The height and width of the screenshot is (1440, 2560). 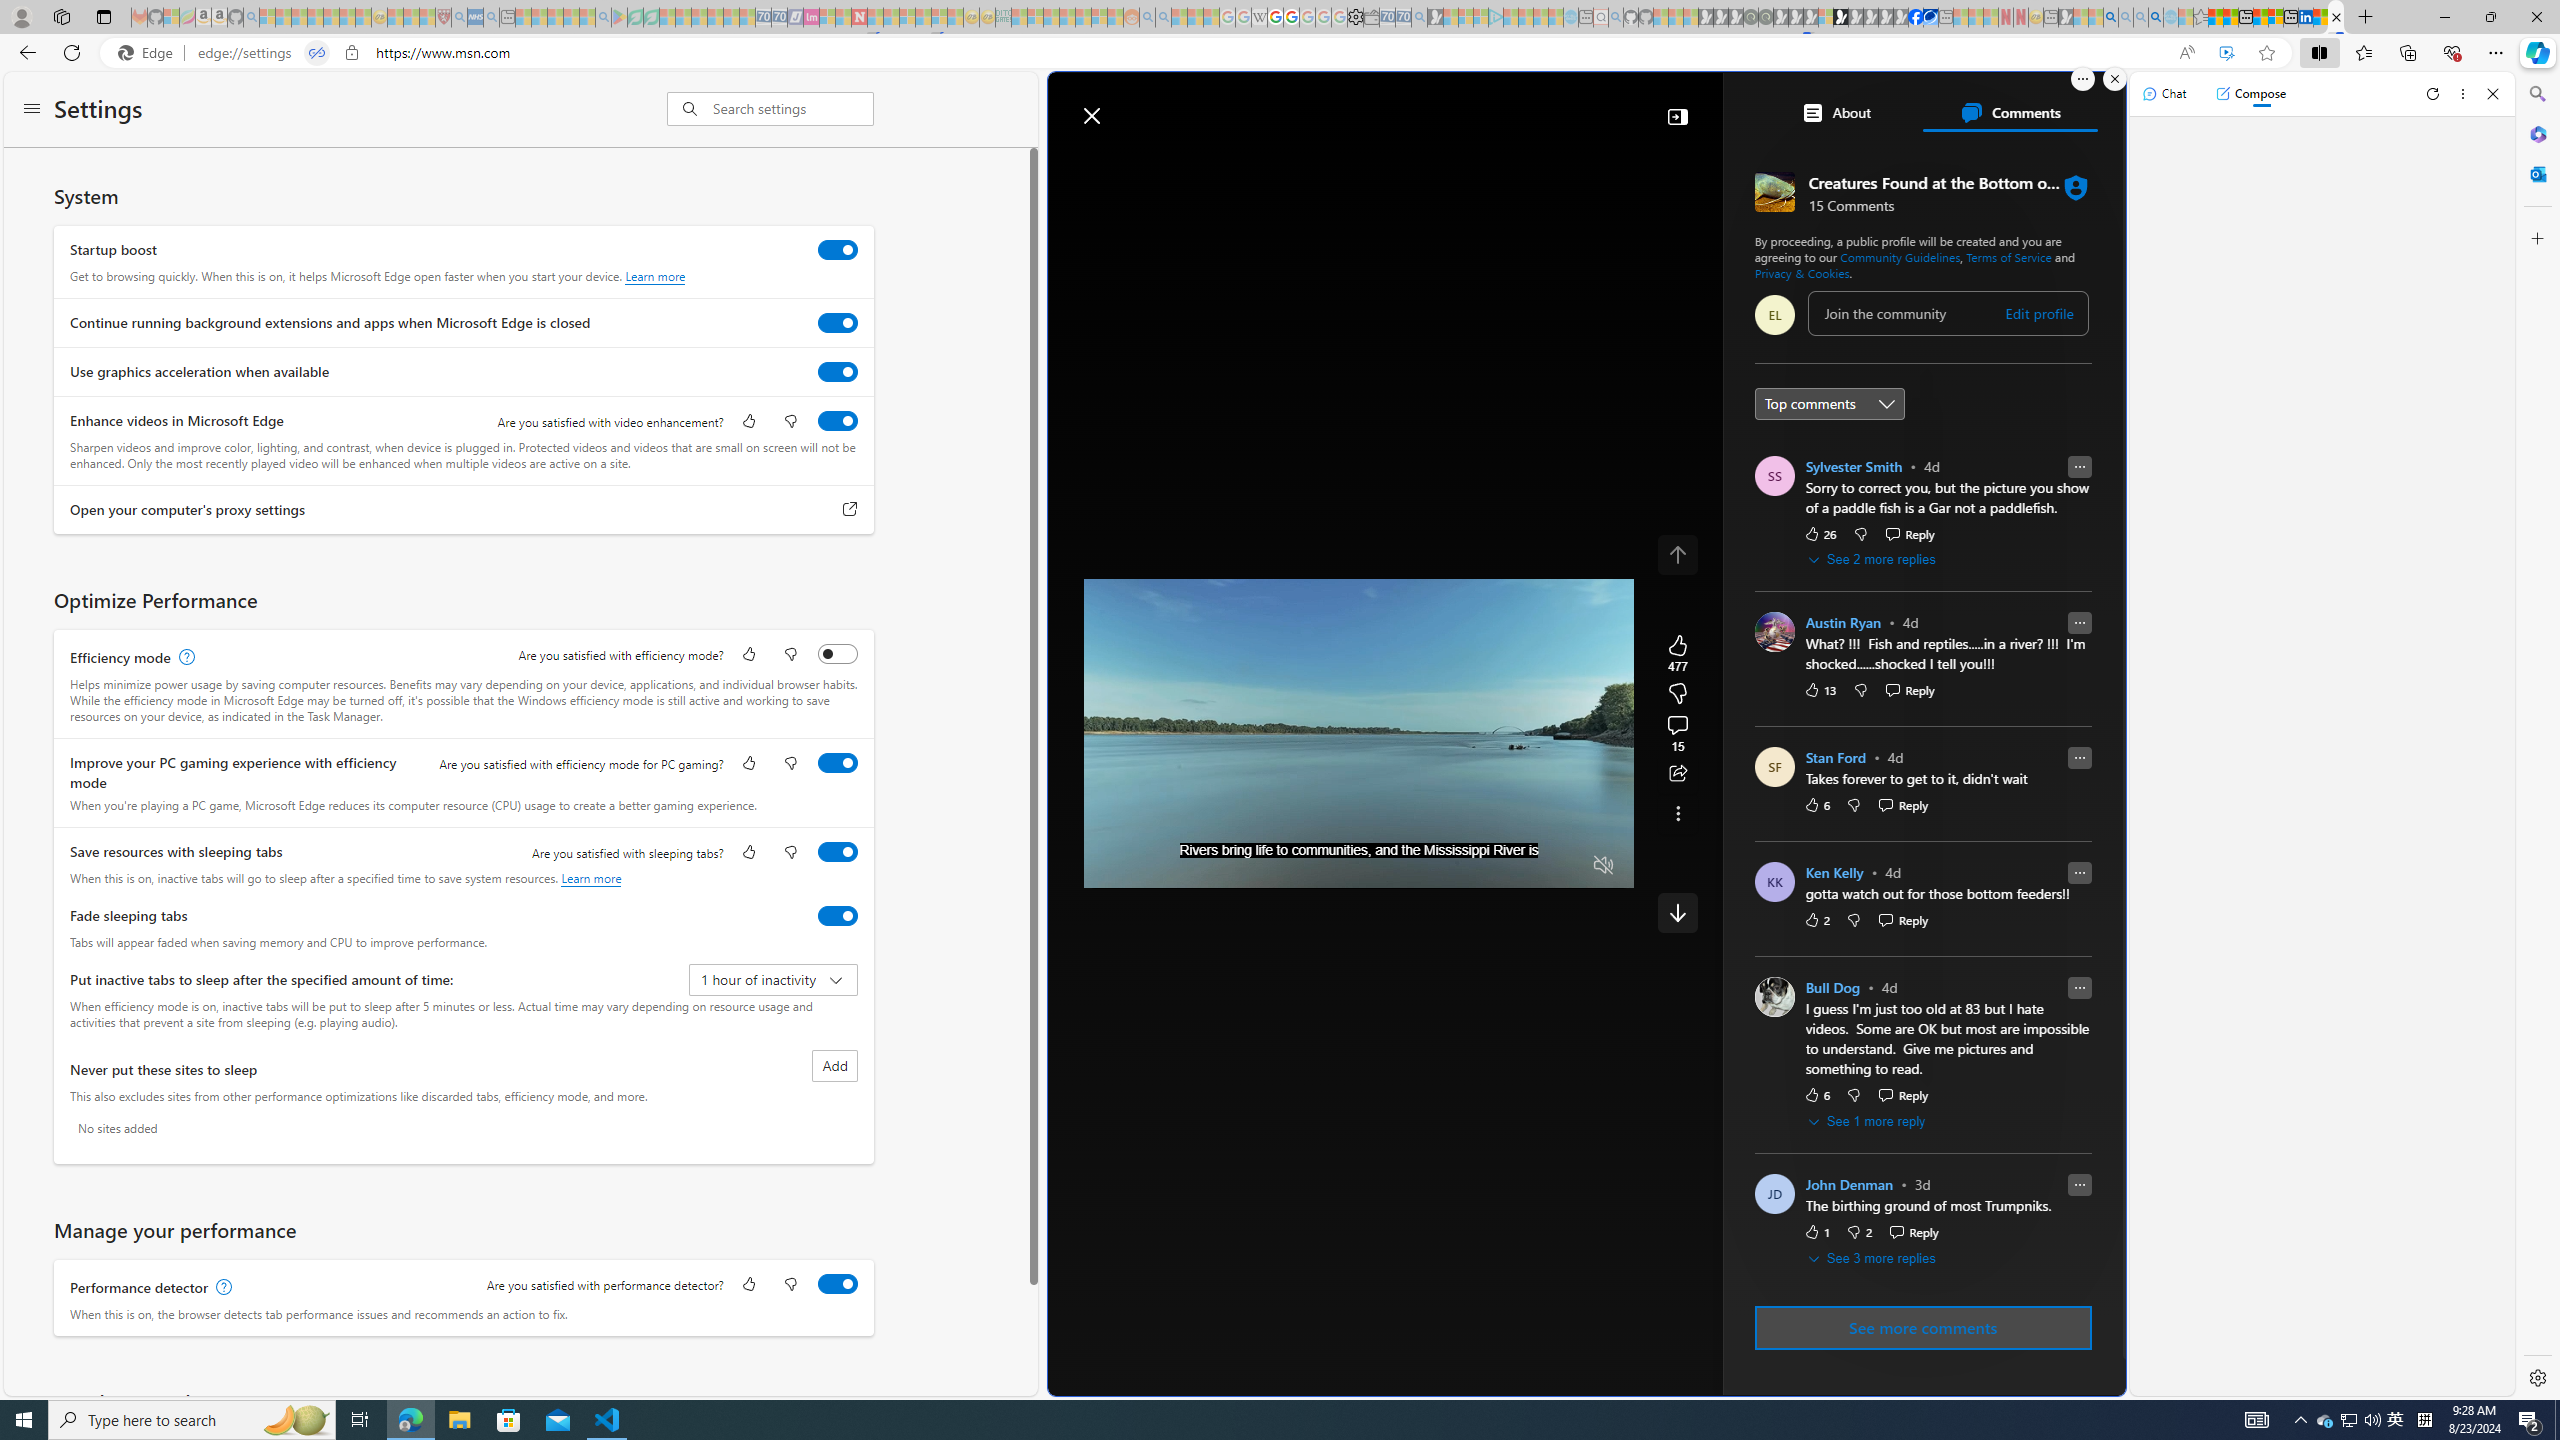 What do you see at coordinates (591, 878) in the screenshot?
I see `Learn more` at bounding box center [591, 878].